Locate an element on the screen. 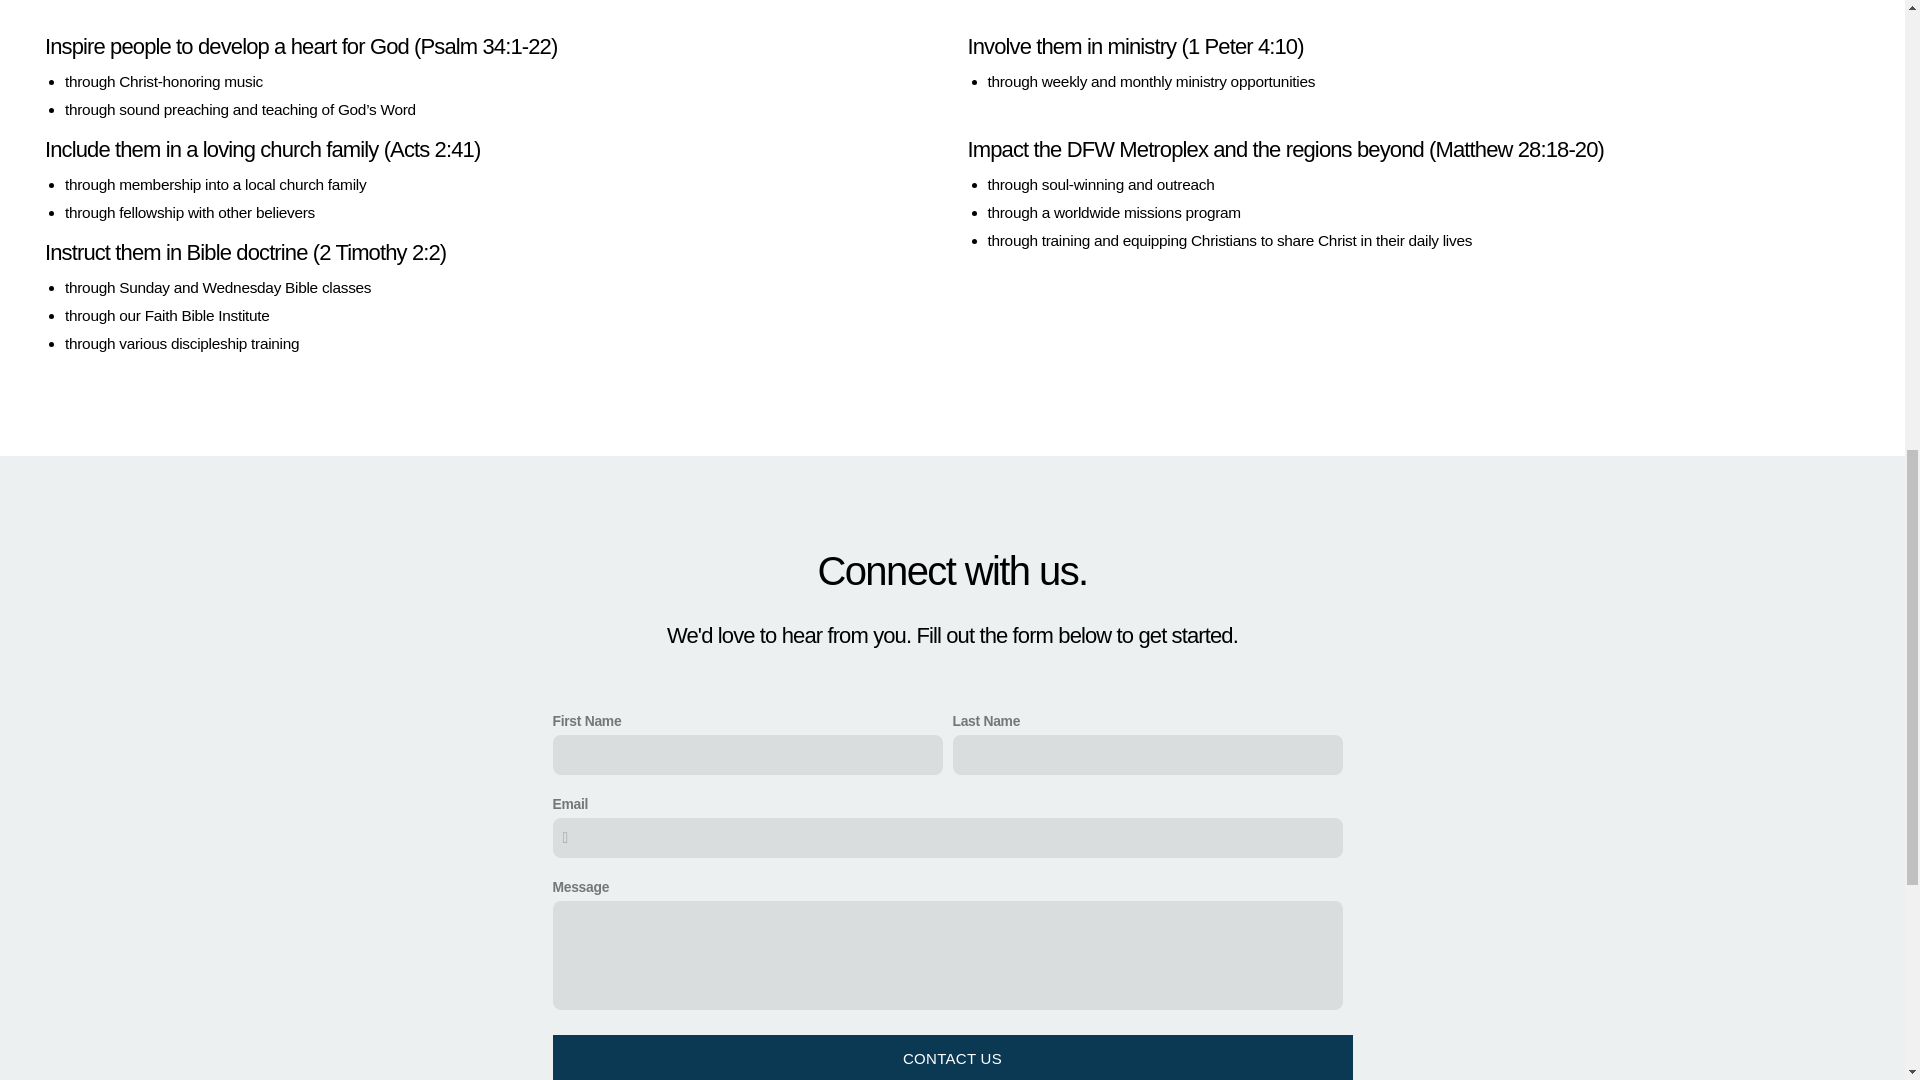  CONTACT US is located at coordinates (952, 1057).